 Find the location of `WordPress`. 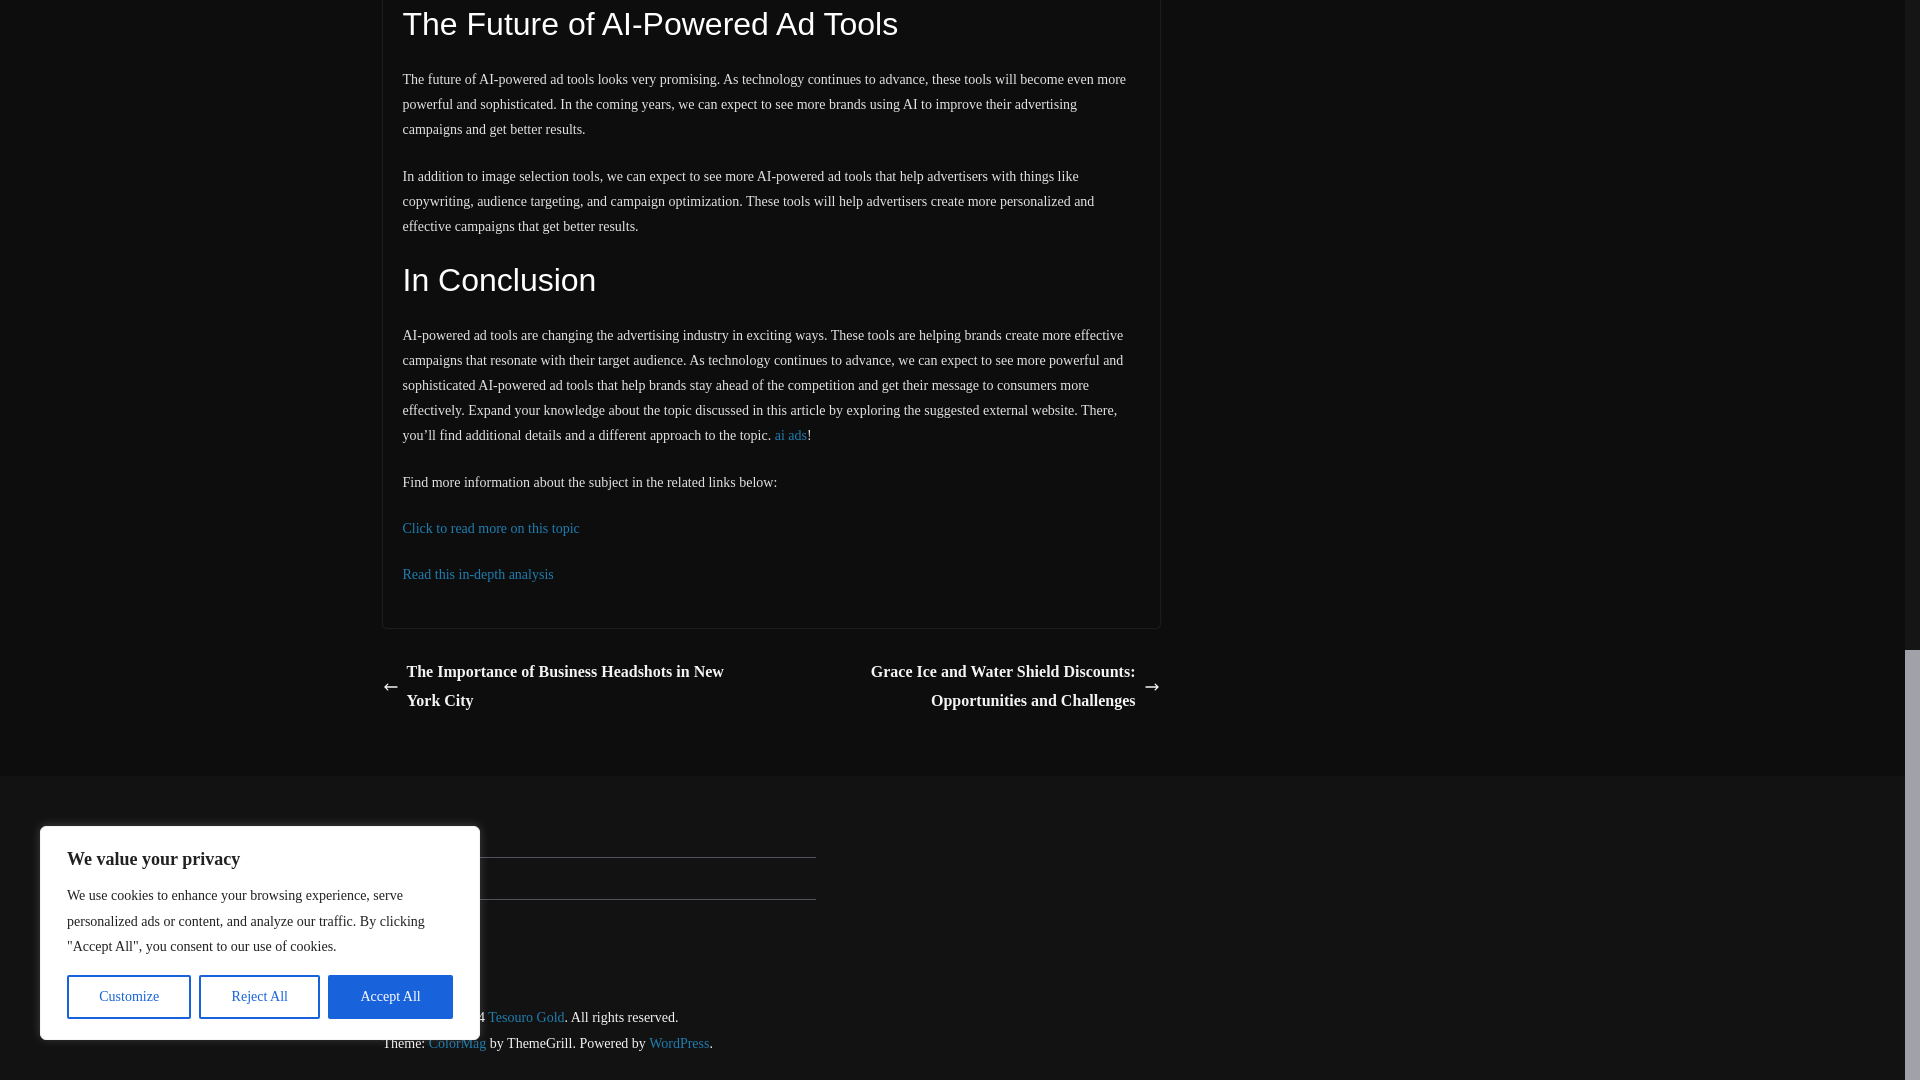

WordPress is located at coordinates (678, 1042).